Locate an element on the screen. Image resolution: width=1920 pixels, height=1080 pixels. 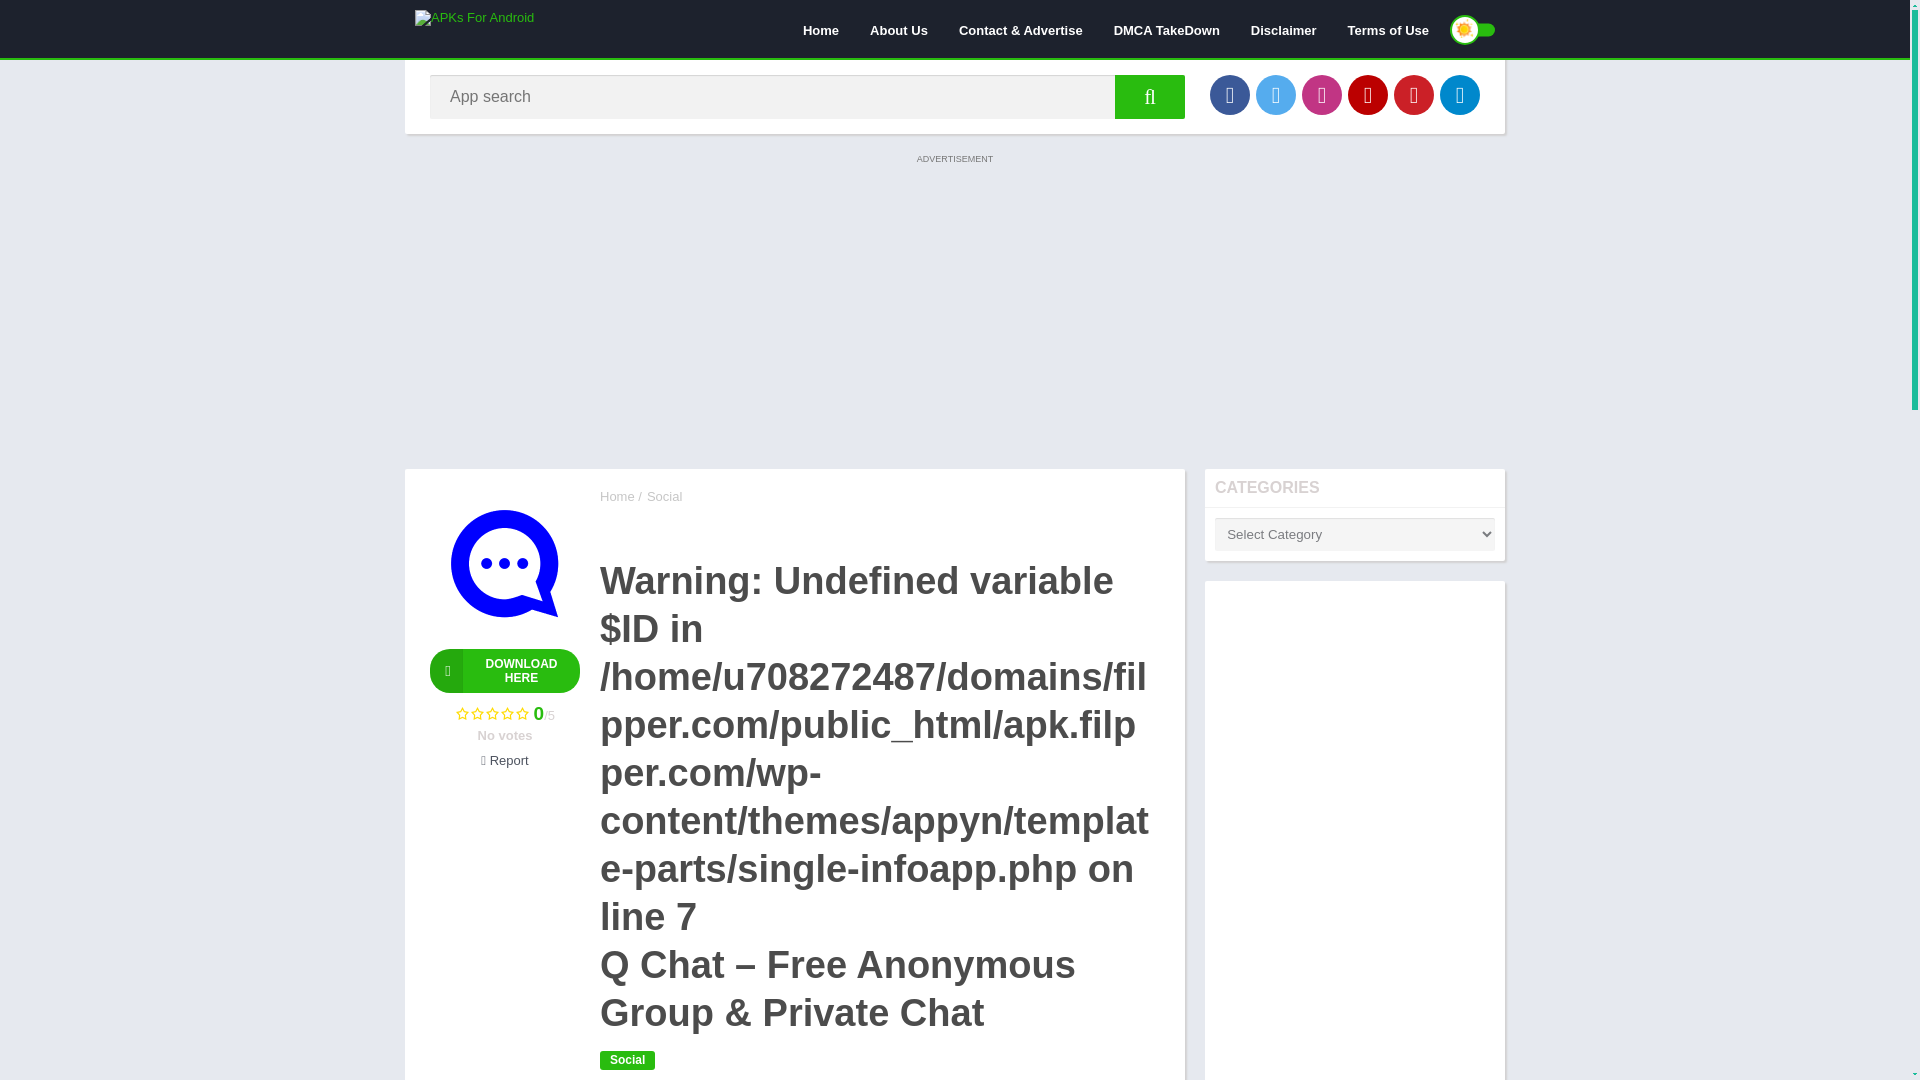
YouTube is located at coordinates (1368, 94).